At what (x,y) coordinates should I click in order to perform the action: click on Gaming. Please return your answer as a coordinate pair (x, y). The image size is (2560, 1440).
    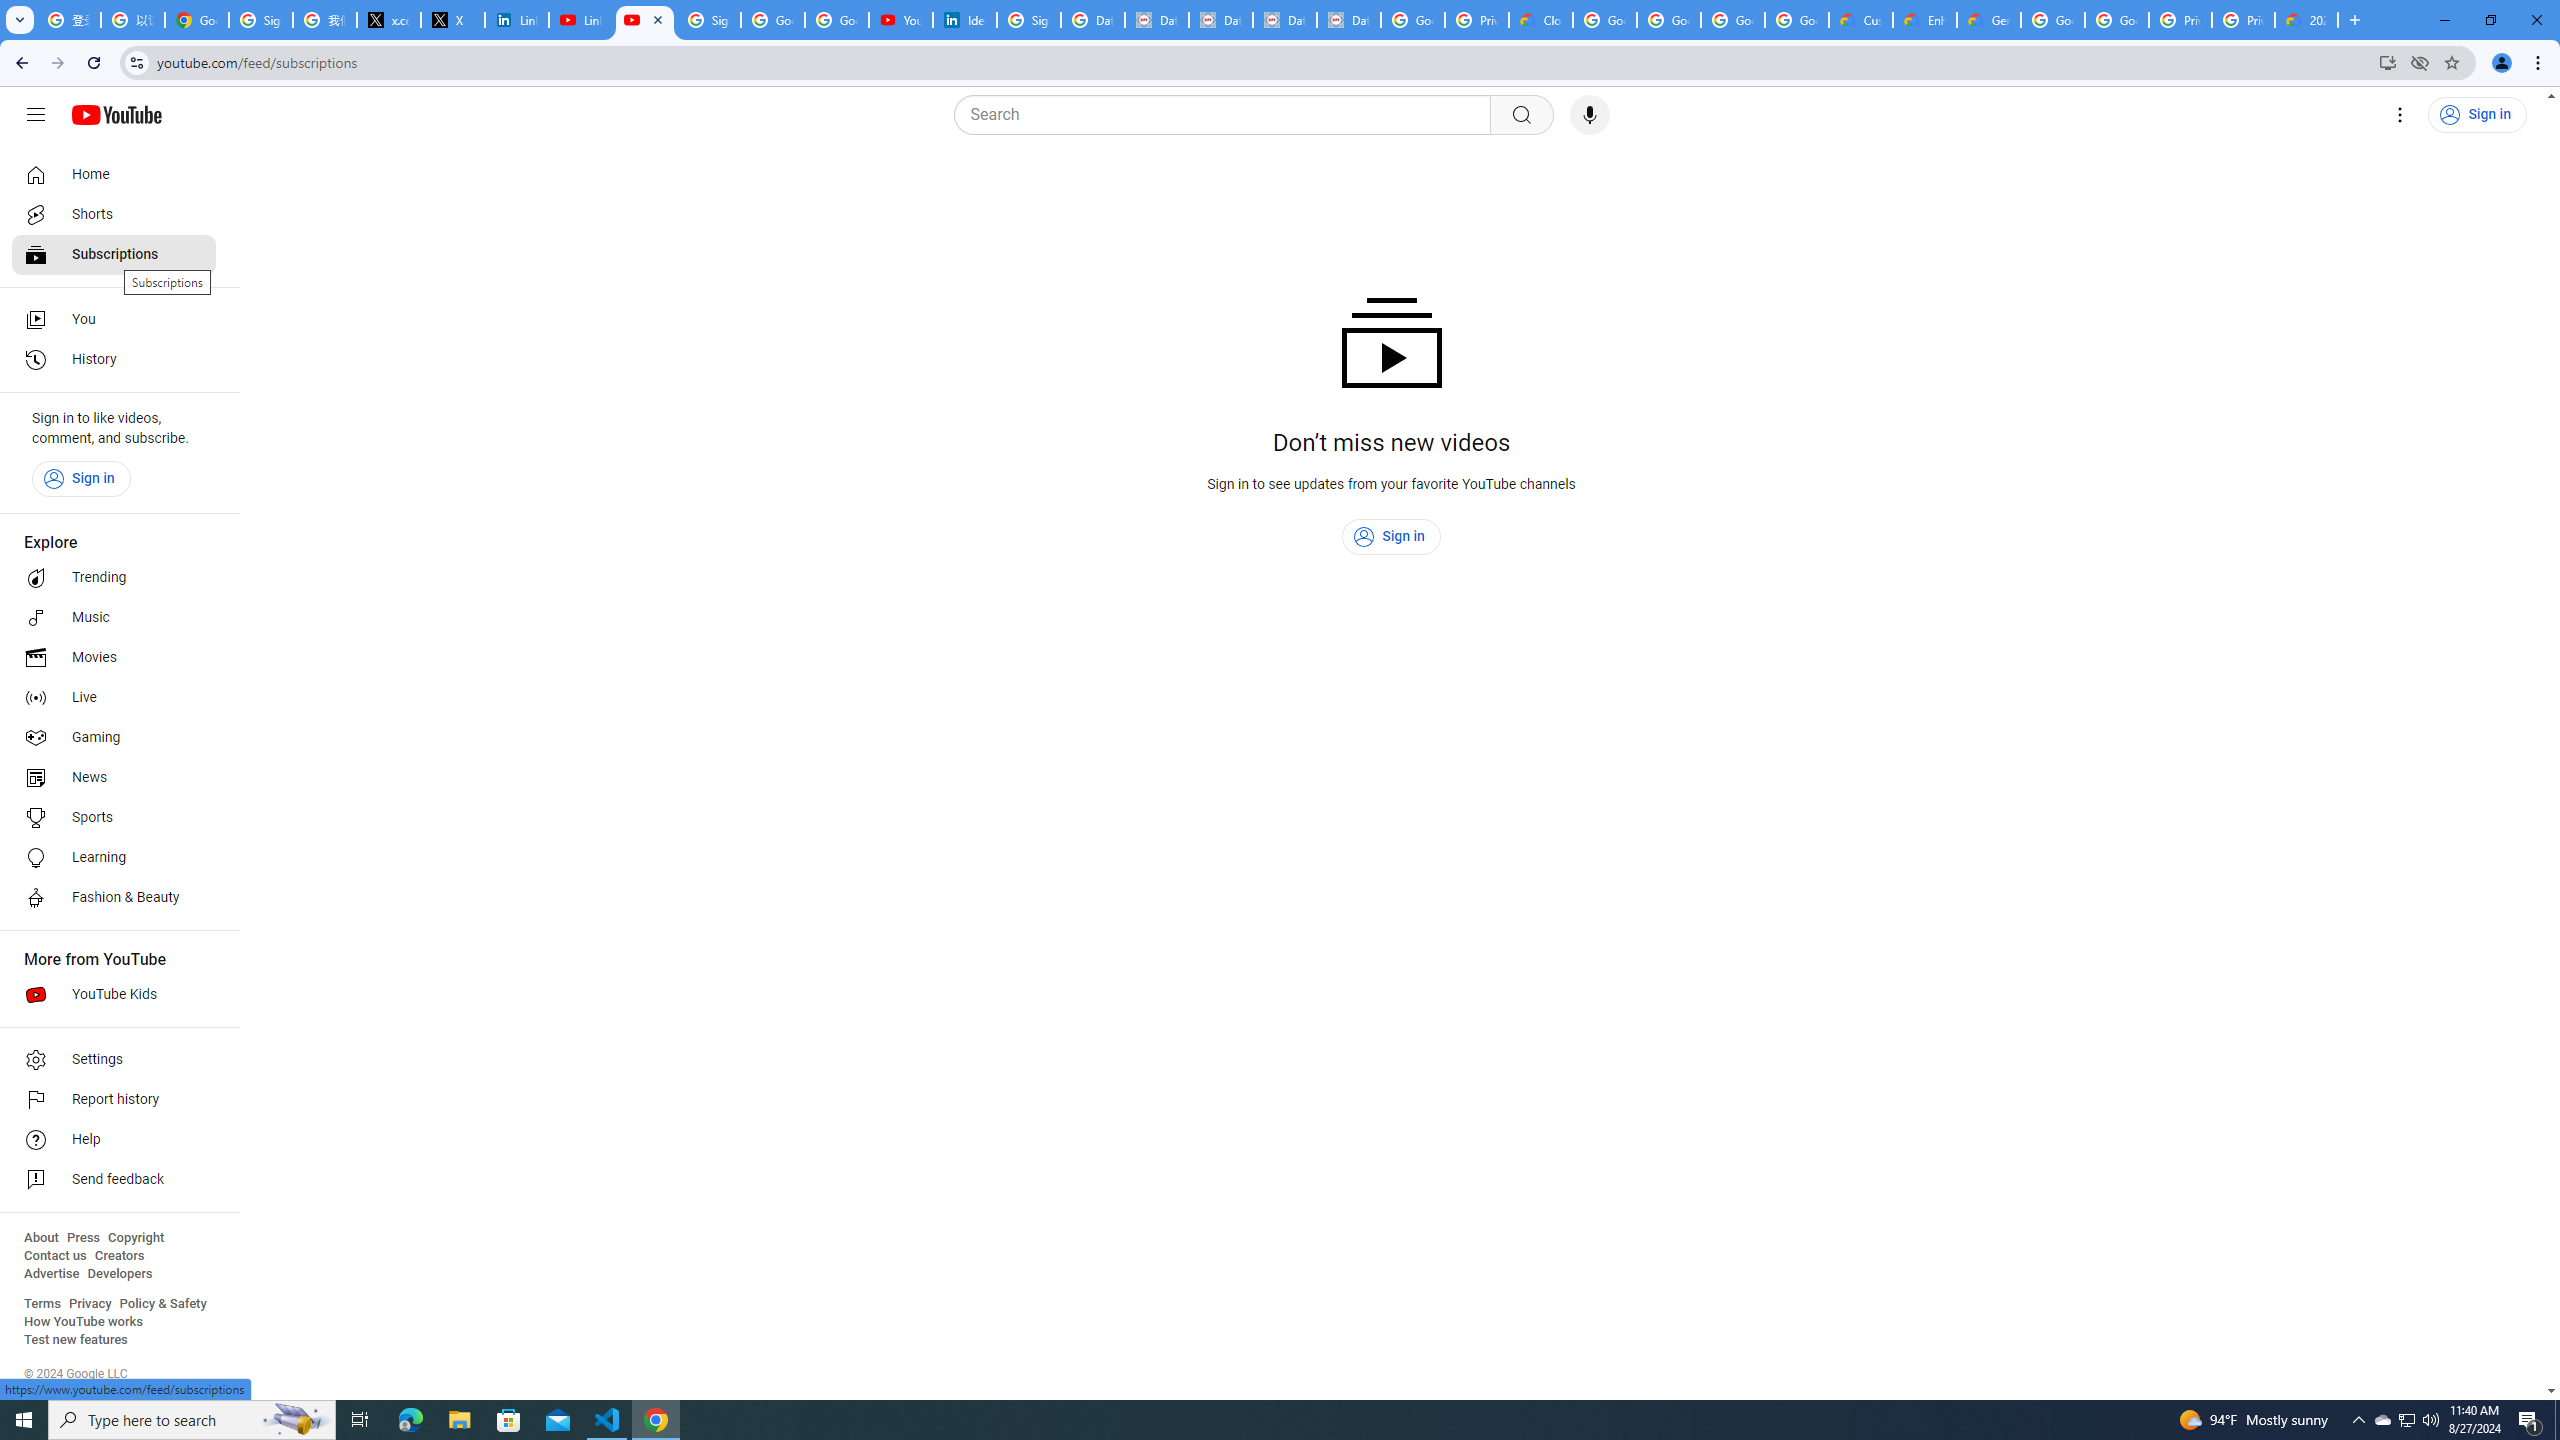
    Looking at the image, I should click on (114, 738).